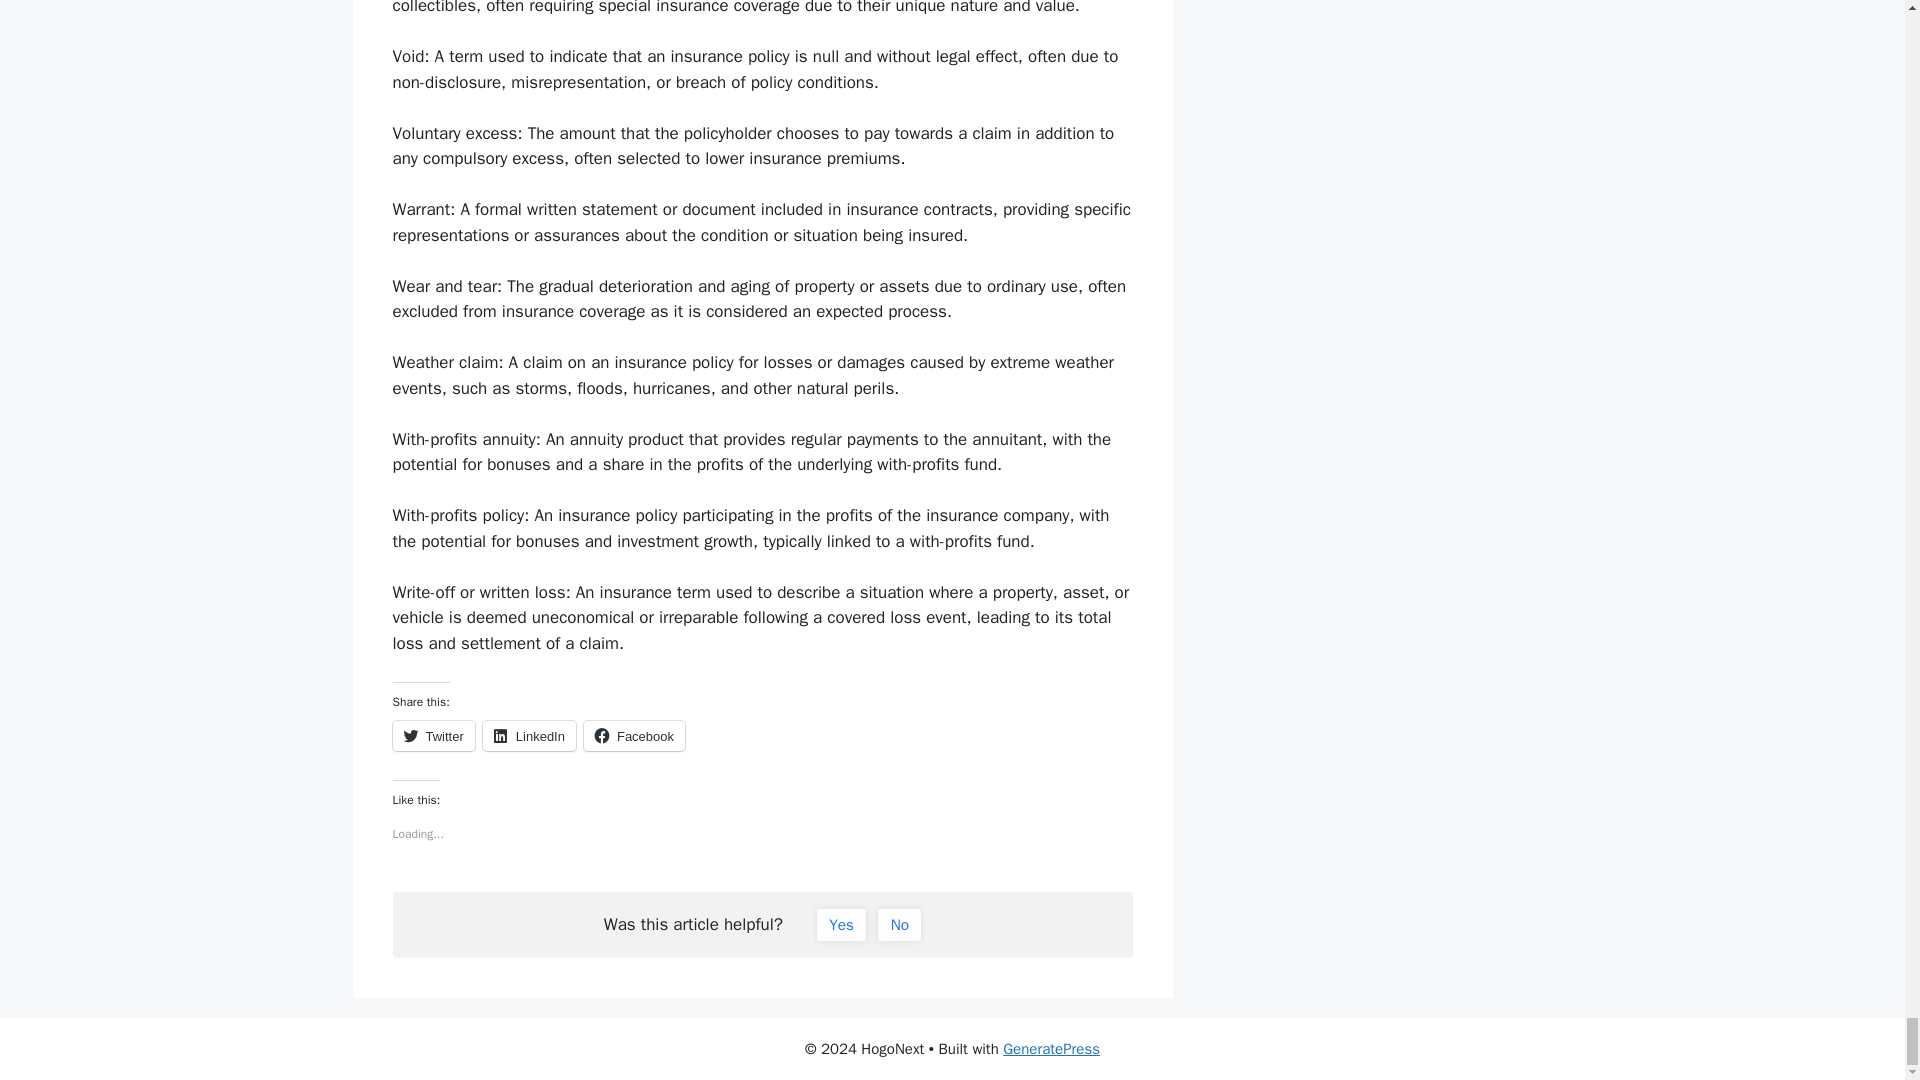 The image size is (1920, 1080). What do you see at coordinates (432, 736) in the screenshot?
I see `Click to share on Twitter` at bounding box center [432, 736].